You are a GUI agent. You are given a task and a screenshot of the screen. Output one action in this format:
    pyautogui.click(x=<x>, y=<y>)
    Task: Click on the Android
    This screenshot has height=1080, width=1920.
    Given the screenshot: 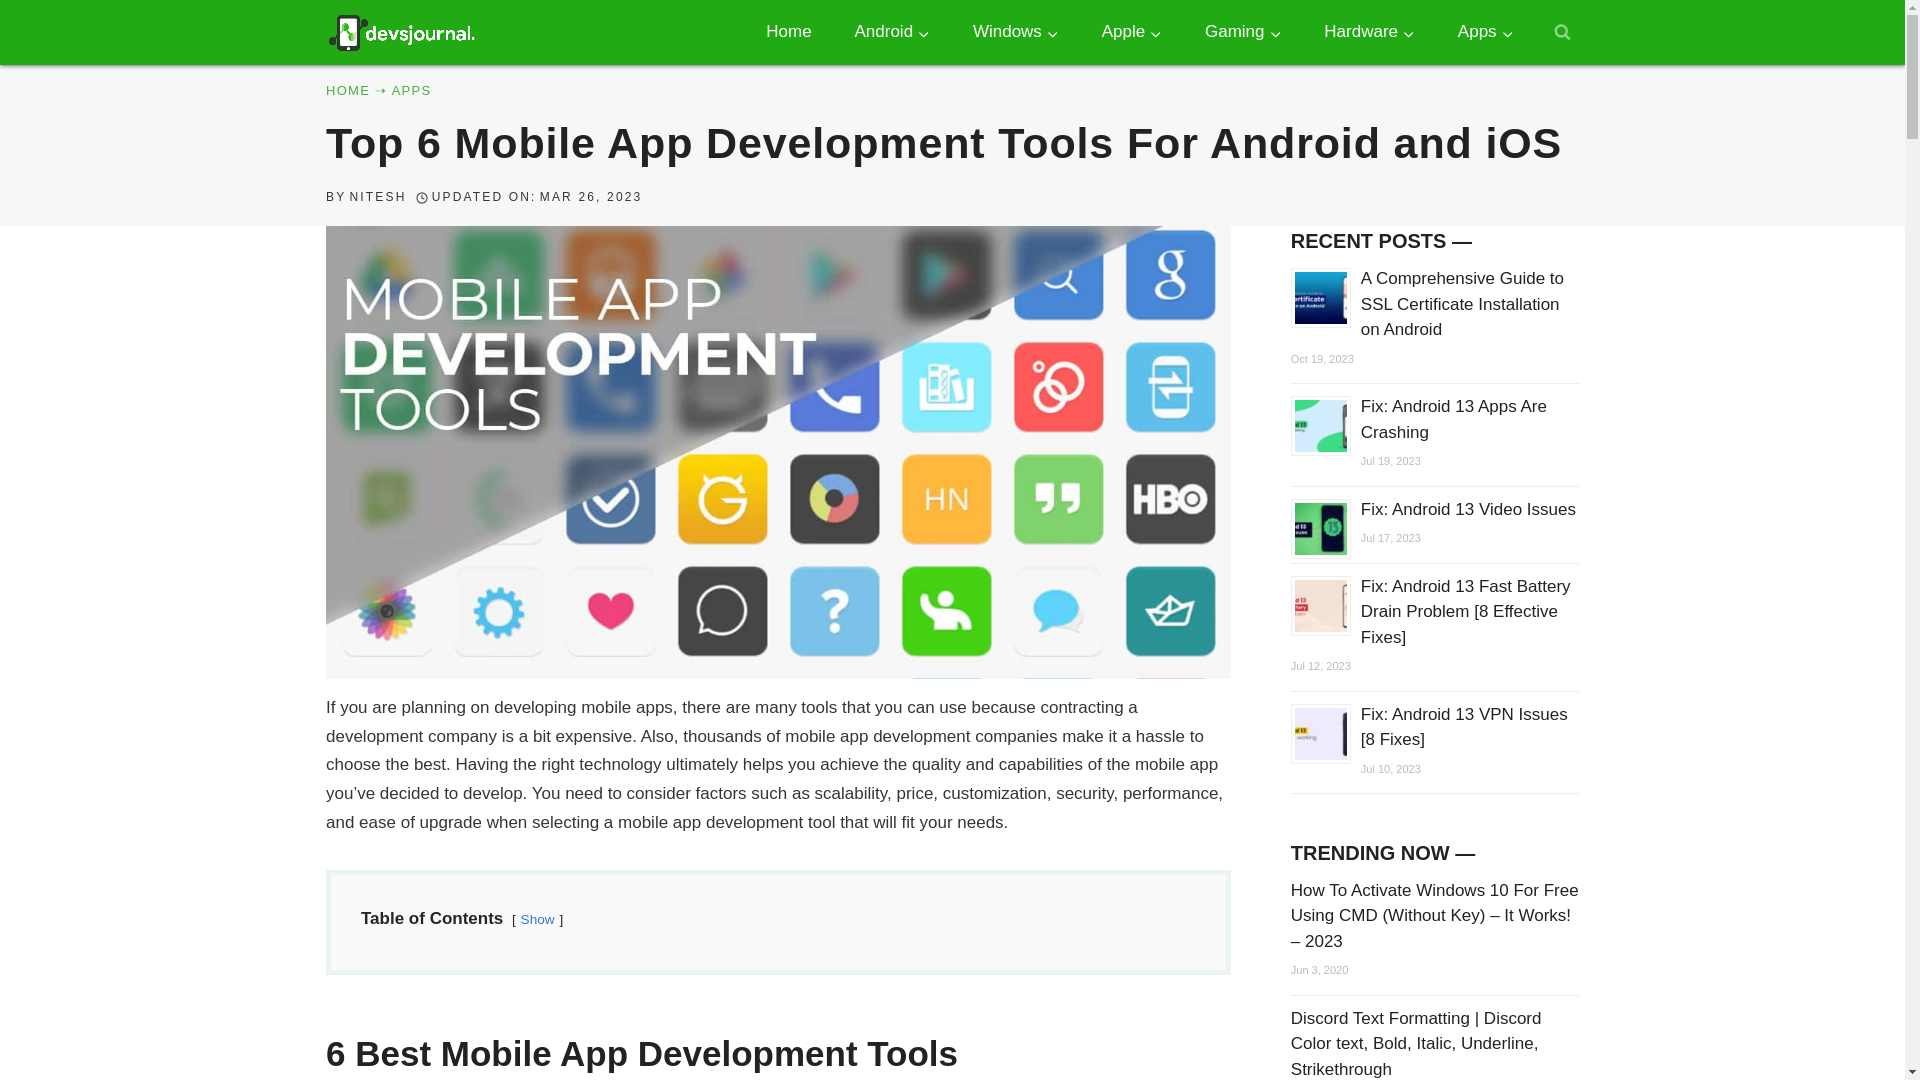 What is the action you would take?
    pyautogui.click(x=892, y=32)
    